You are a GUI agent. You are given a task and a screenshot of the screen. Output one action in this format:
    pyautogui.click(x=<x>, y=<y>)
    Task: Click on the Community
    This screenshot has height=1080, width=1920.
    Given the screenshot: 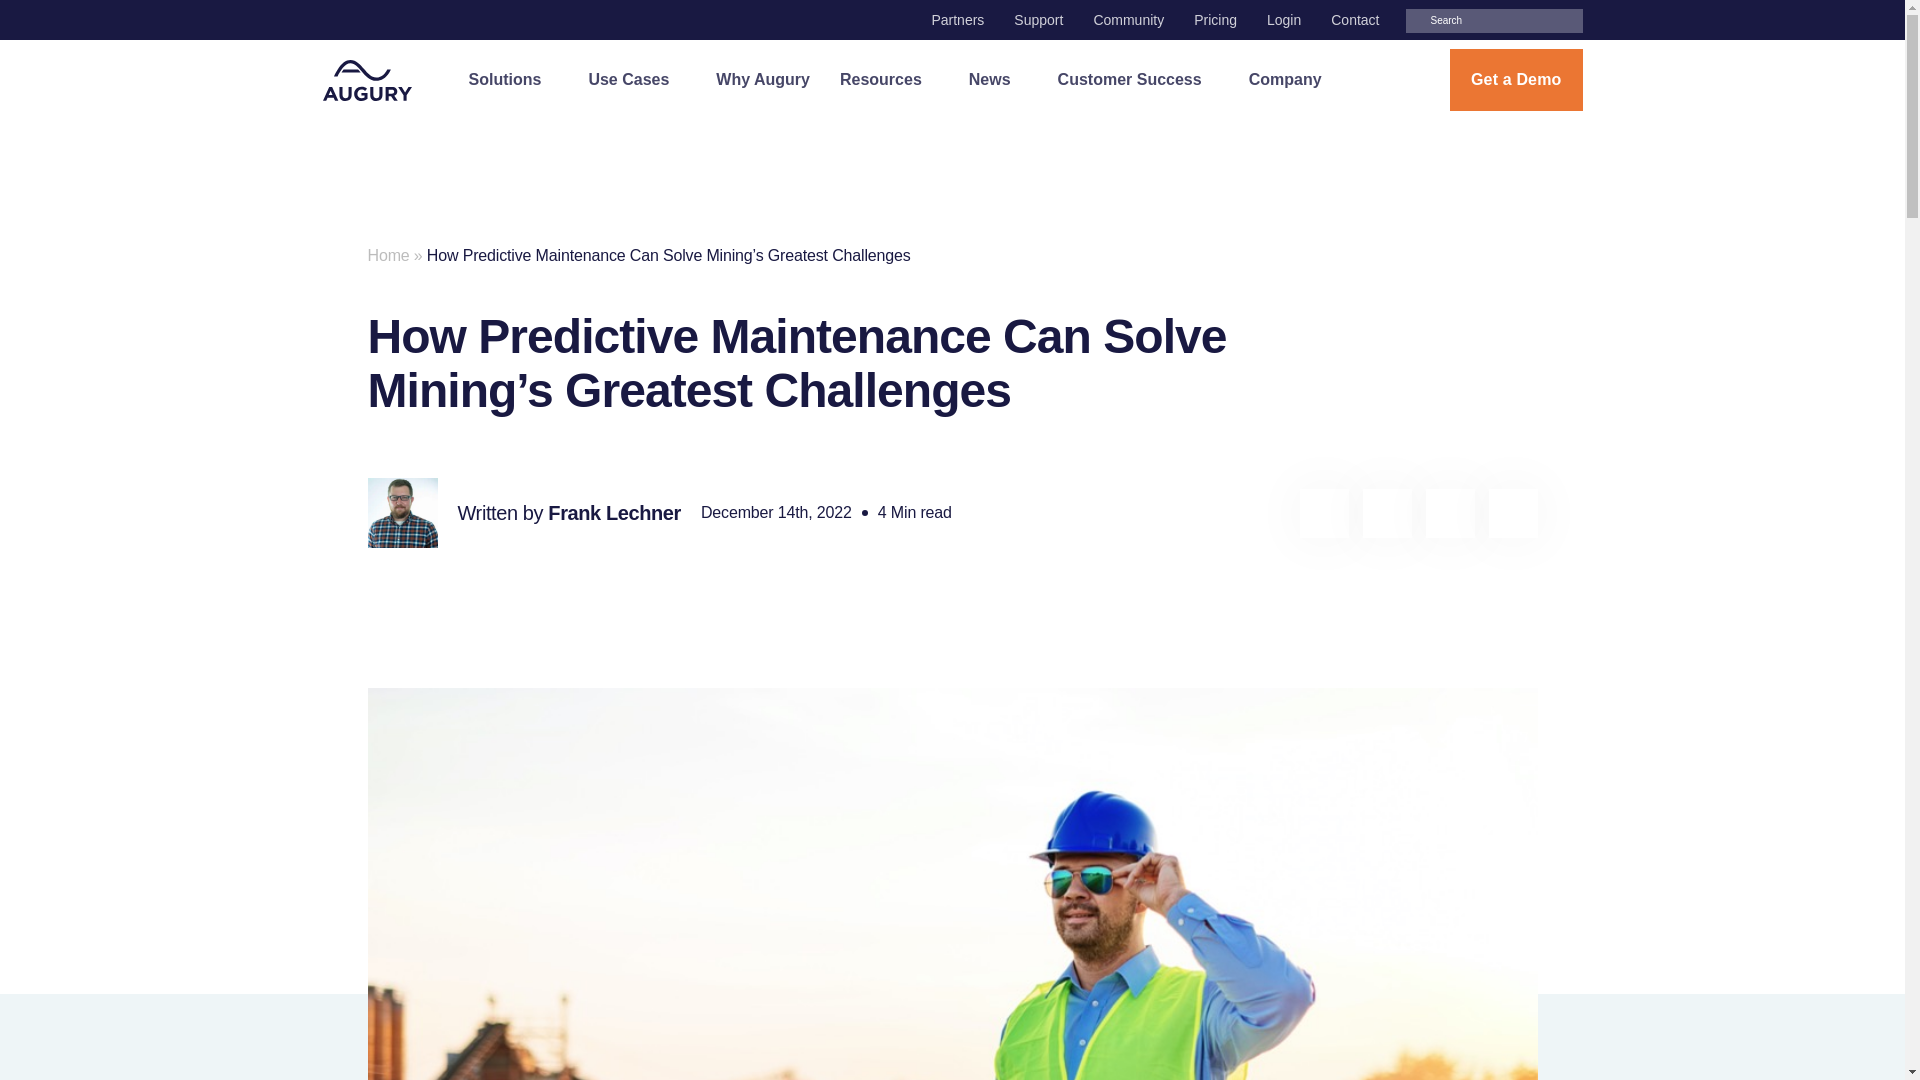 What is the action you would take?
    pyautogui.click(x=1128, y=20)
    